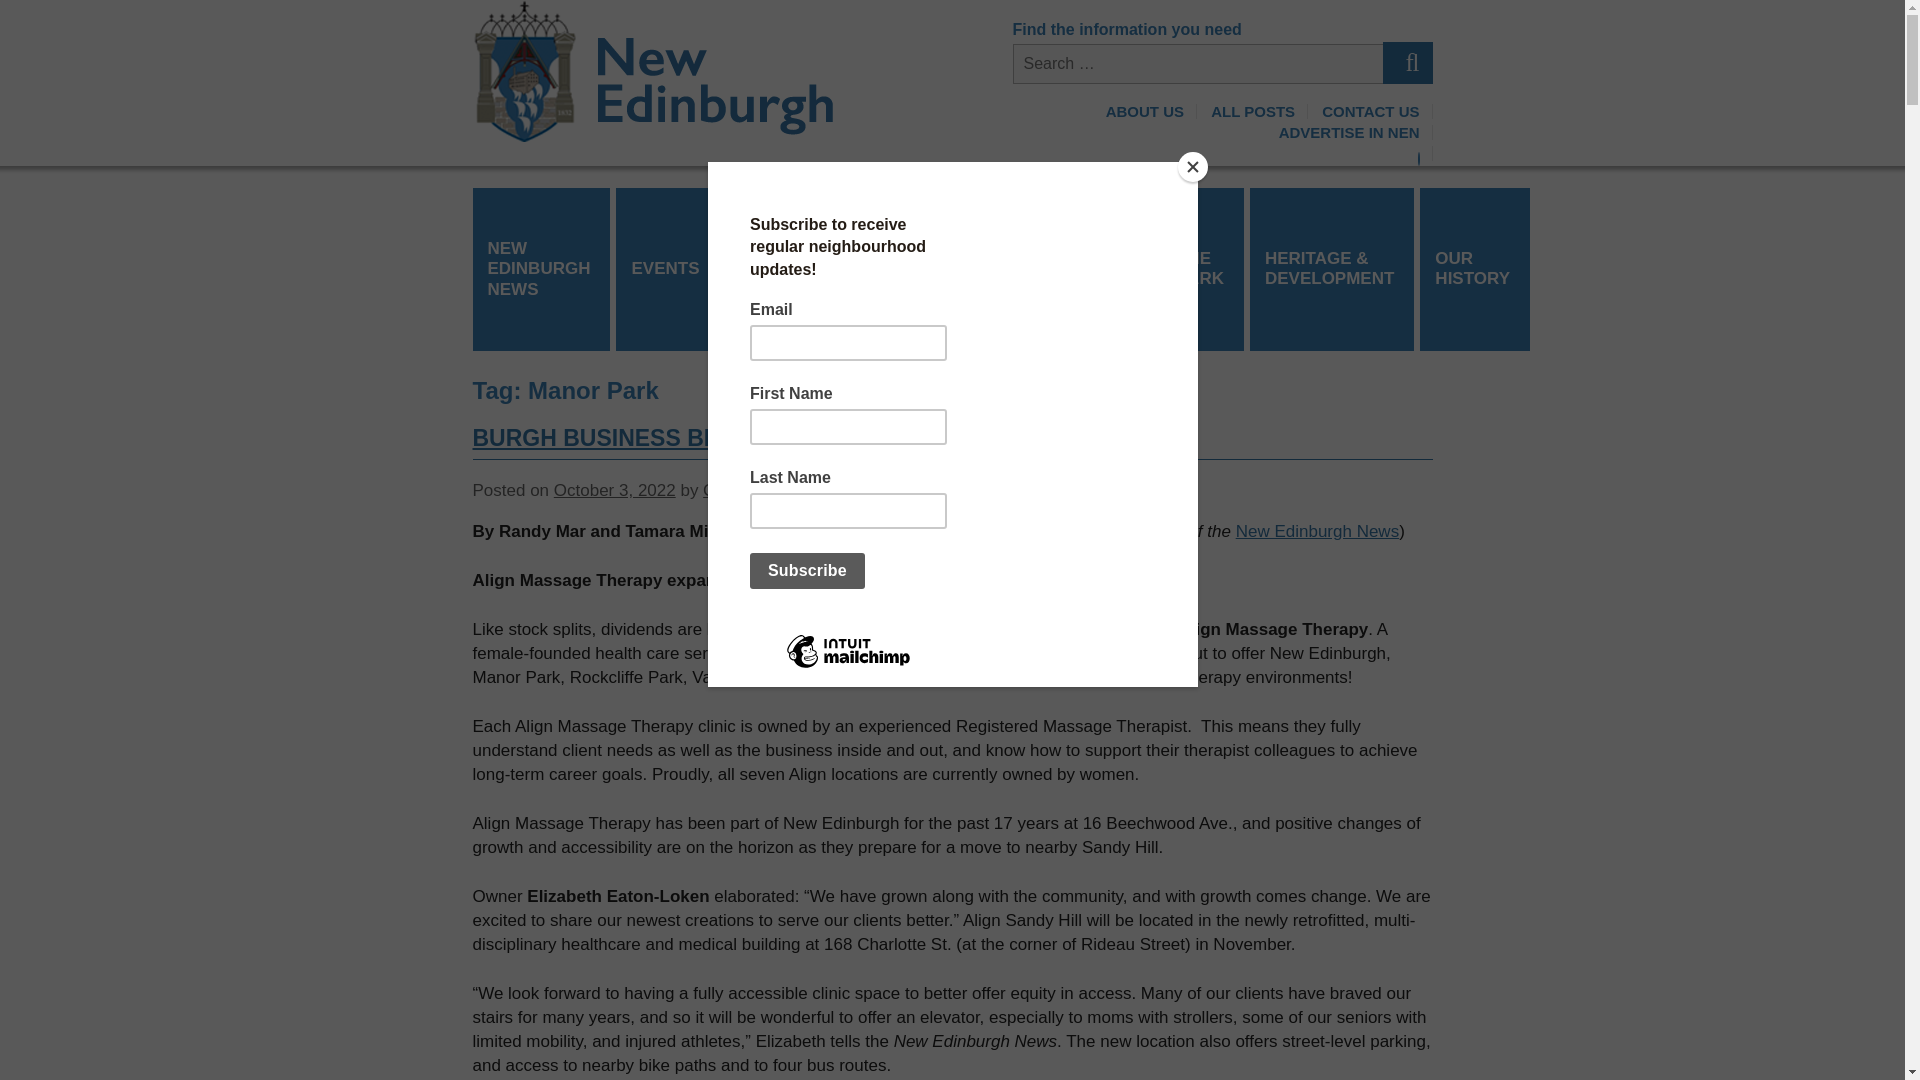  What do you see at coordinates (541, 269) in the screenshot?
I see `NEW EDINBURGH NEWS` at bounding box center [541, 269].